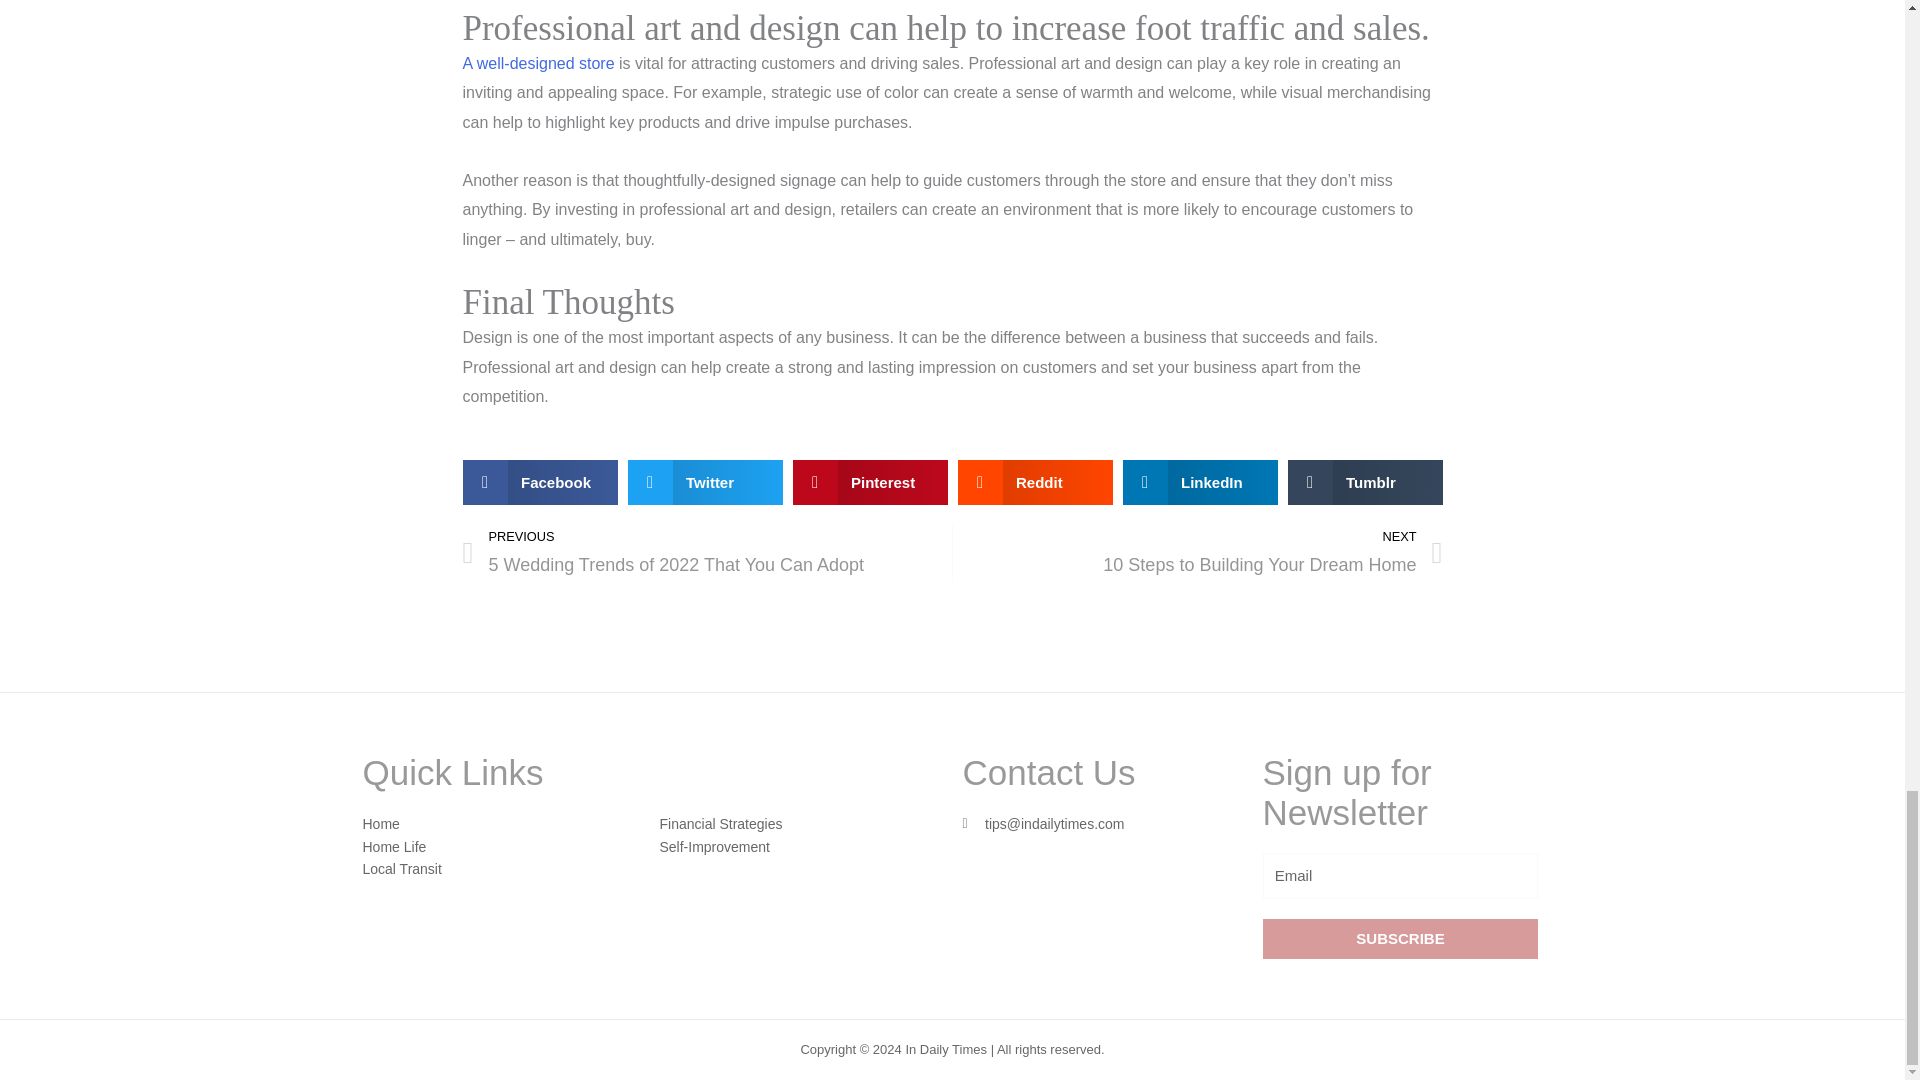 The height and width of the screenshot is (1080, 1920). What do you see at coordinates (380, 824) in the screenshot?
I see `Home Life` at bounding box center [380, 824].